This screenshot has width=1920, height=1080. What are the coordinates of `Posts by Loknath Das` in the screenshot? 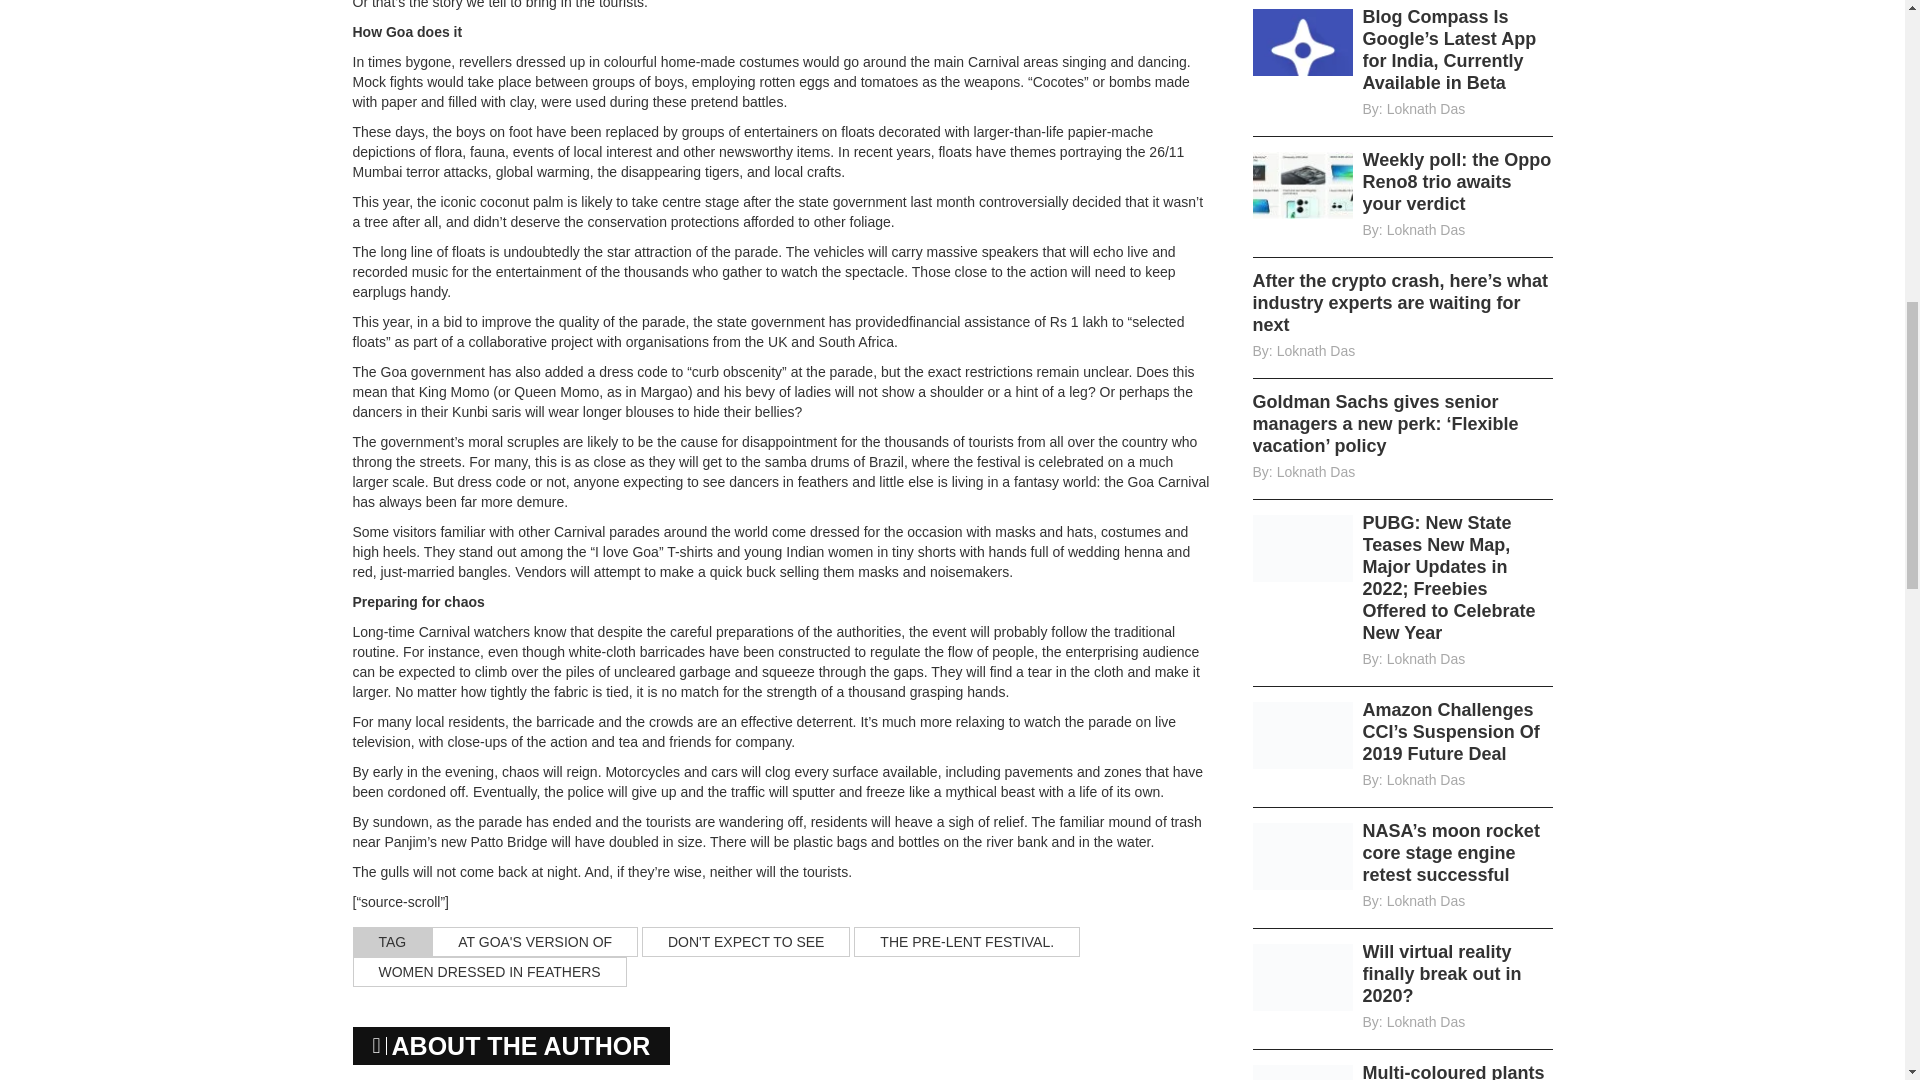 It's located at (1316, 472).